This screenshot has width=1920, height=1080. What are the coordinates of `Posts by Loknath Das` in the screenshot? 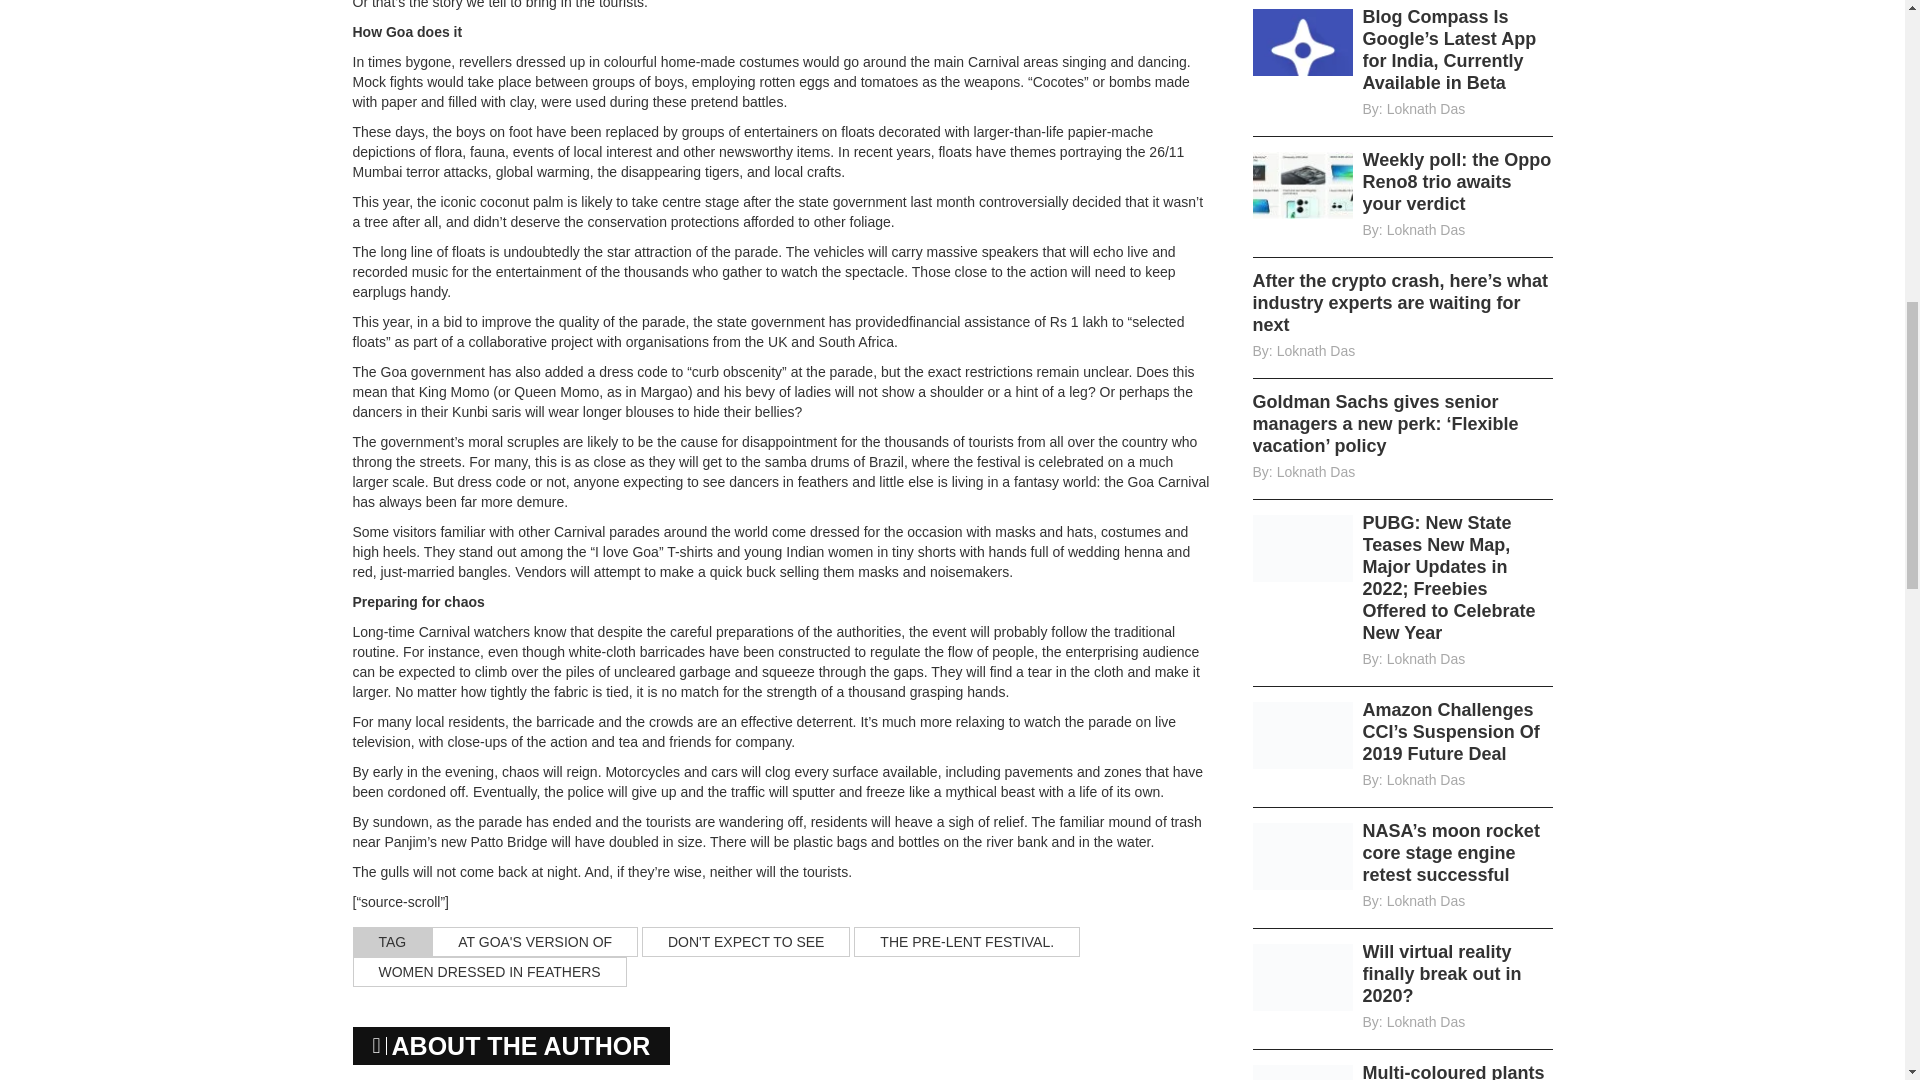 It's located at (1316, 472).